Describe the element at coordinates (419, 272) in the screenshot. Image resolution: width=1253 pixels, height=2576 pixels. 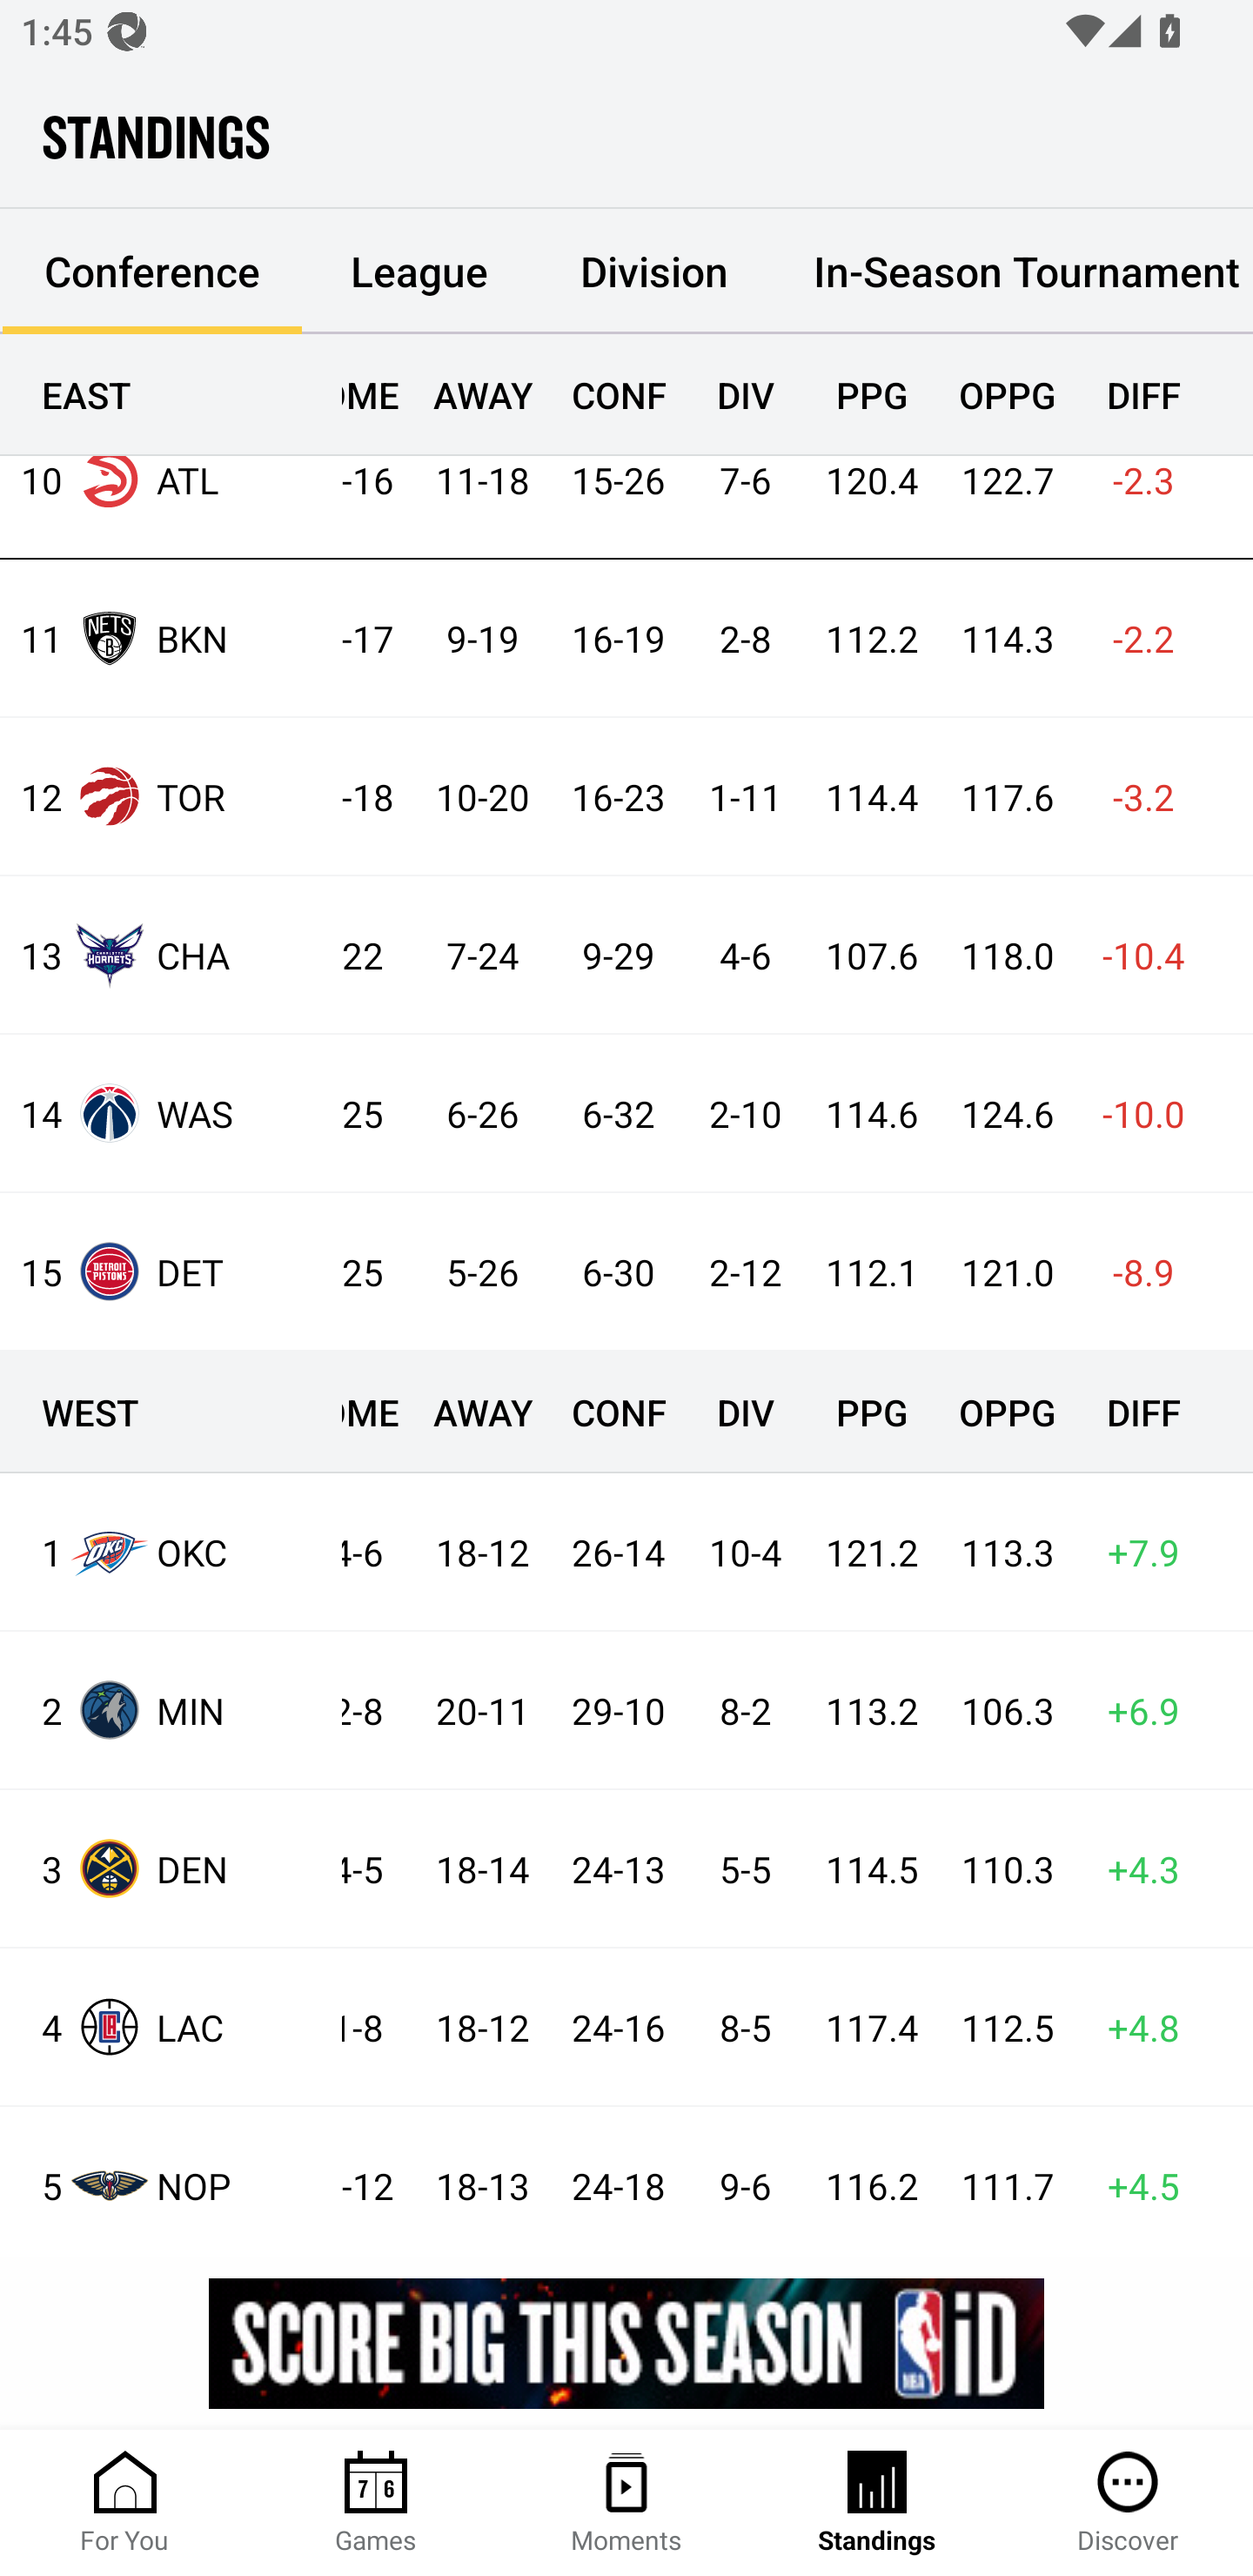
I see `League` at that location.